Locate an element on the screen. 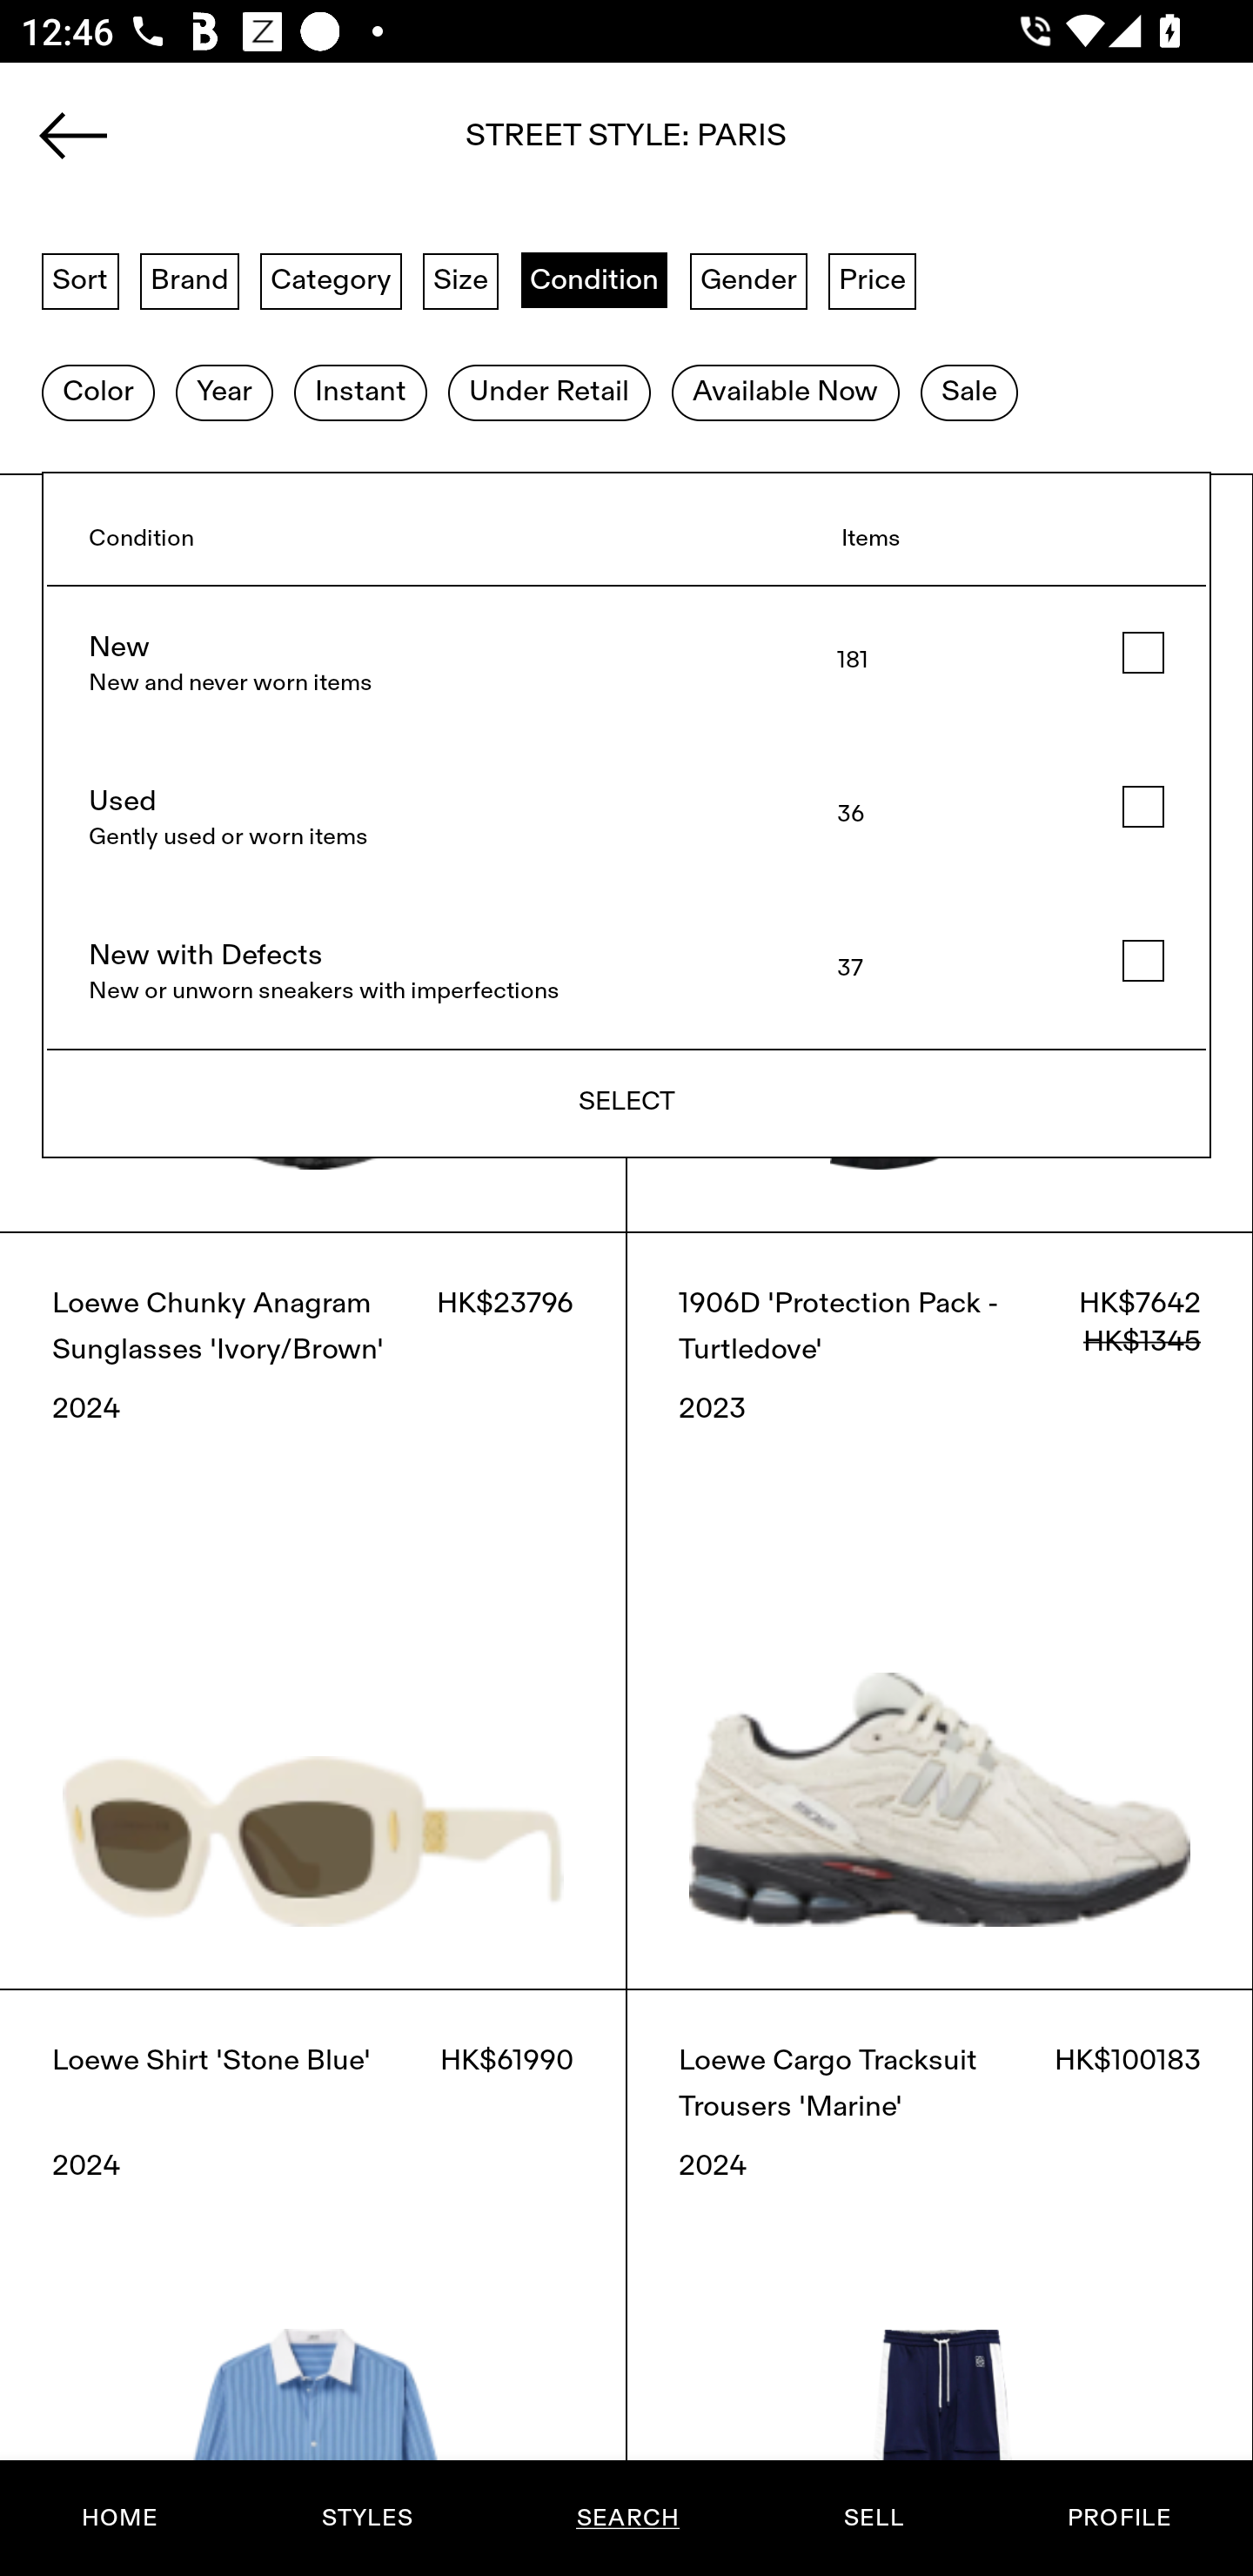 The width and height of the screenshot is (1253, 2576). Loewe Shirt 'Stone Blue' HK$61990 2024 is located at coordinates (313, 2282).